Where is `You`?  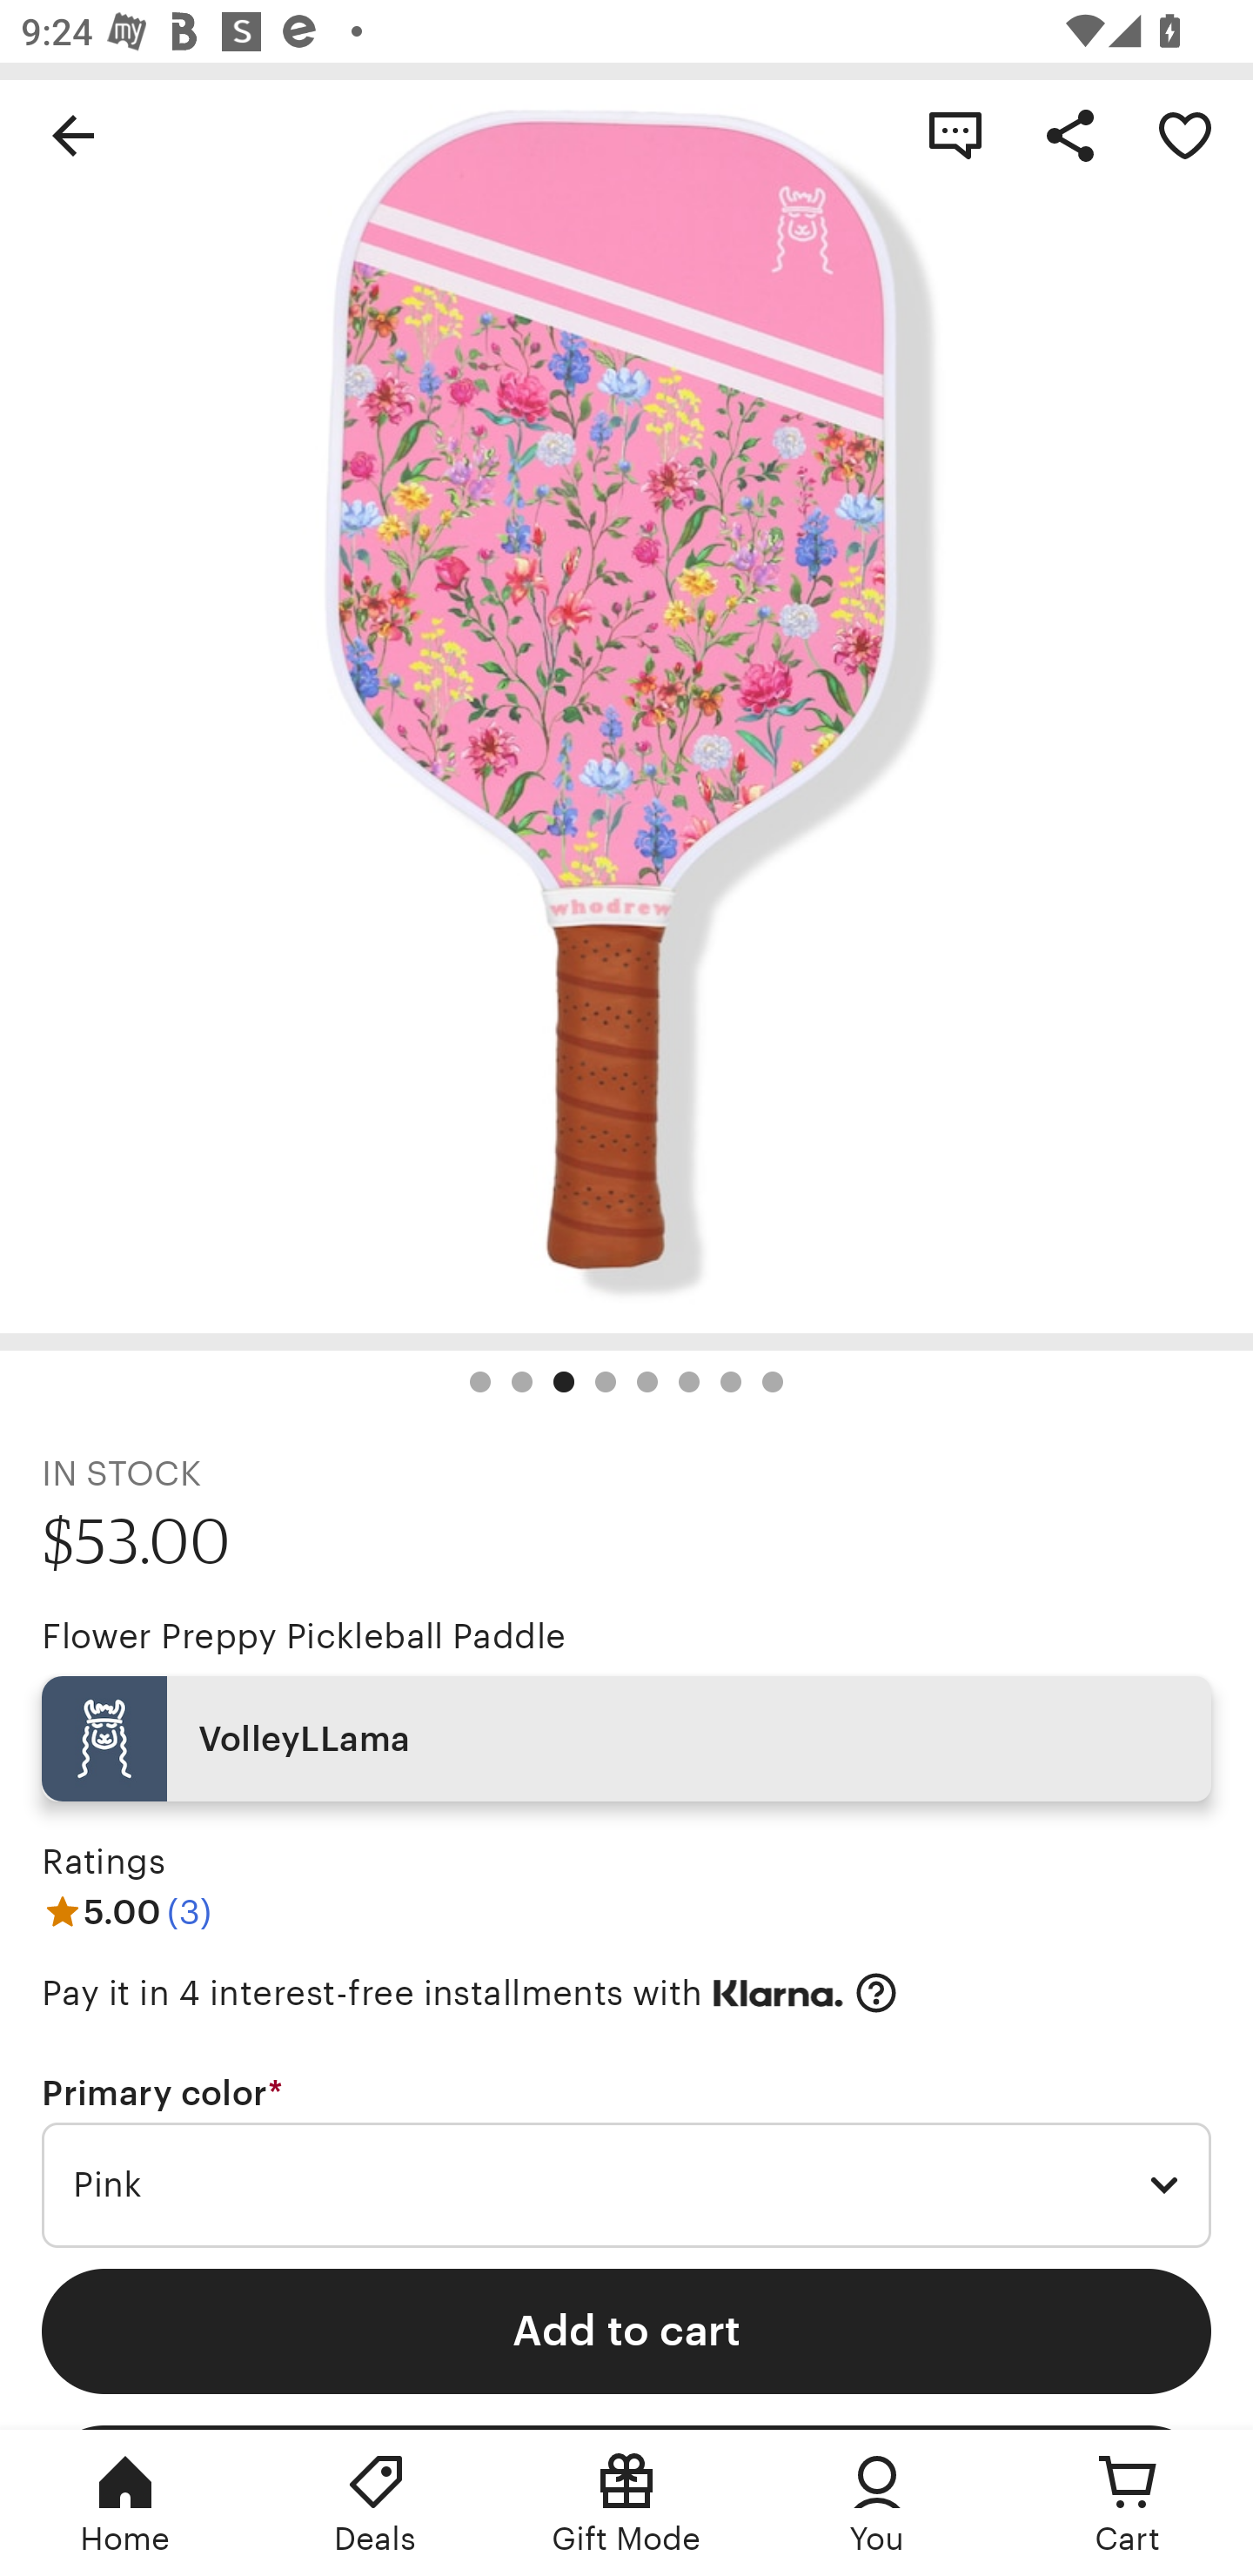 You is located at coordinates (877, 2503).